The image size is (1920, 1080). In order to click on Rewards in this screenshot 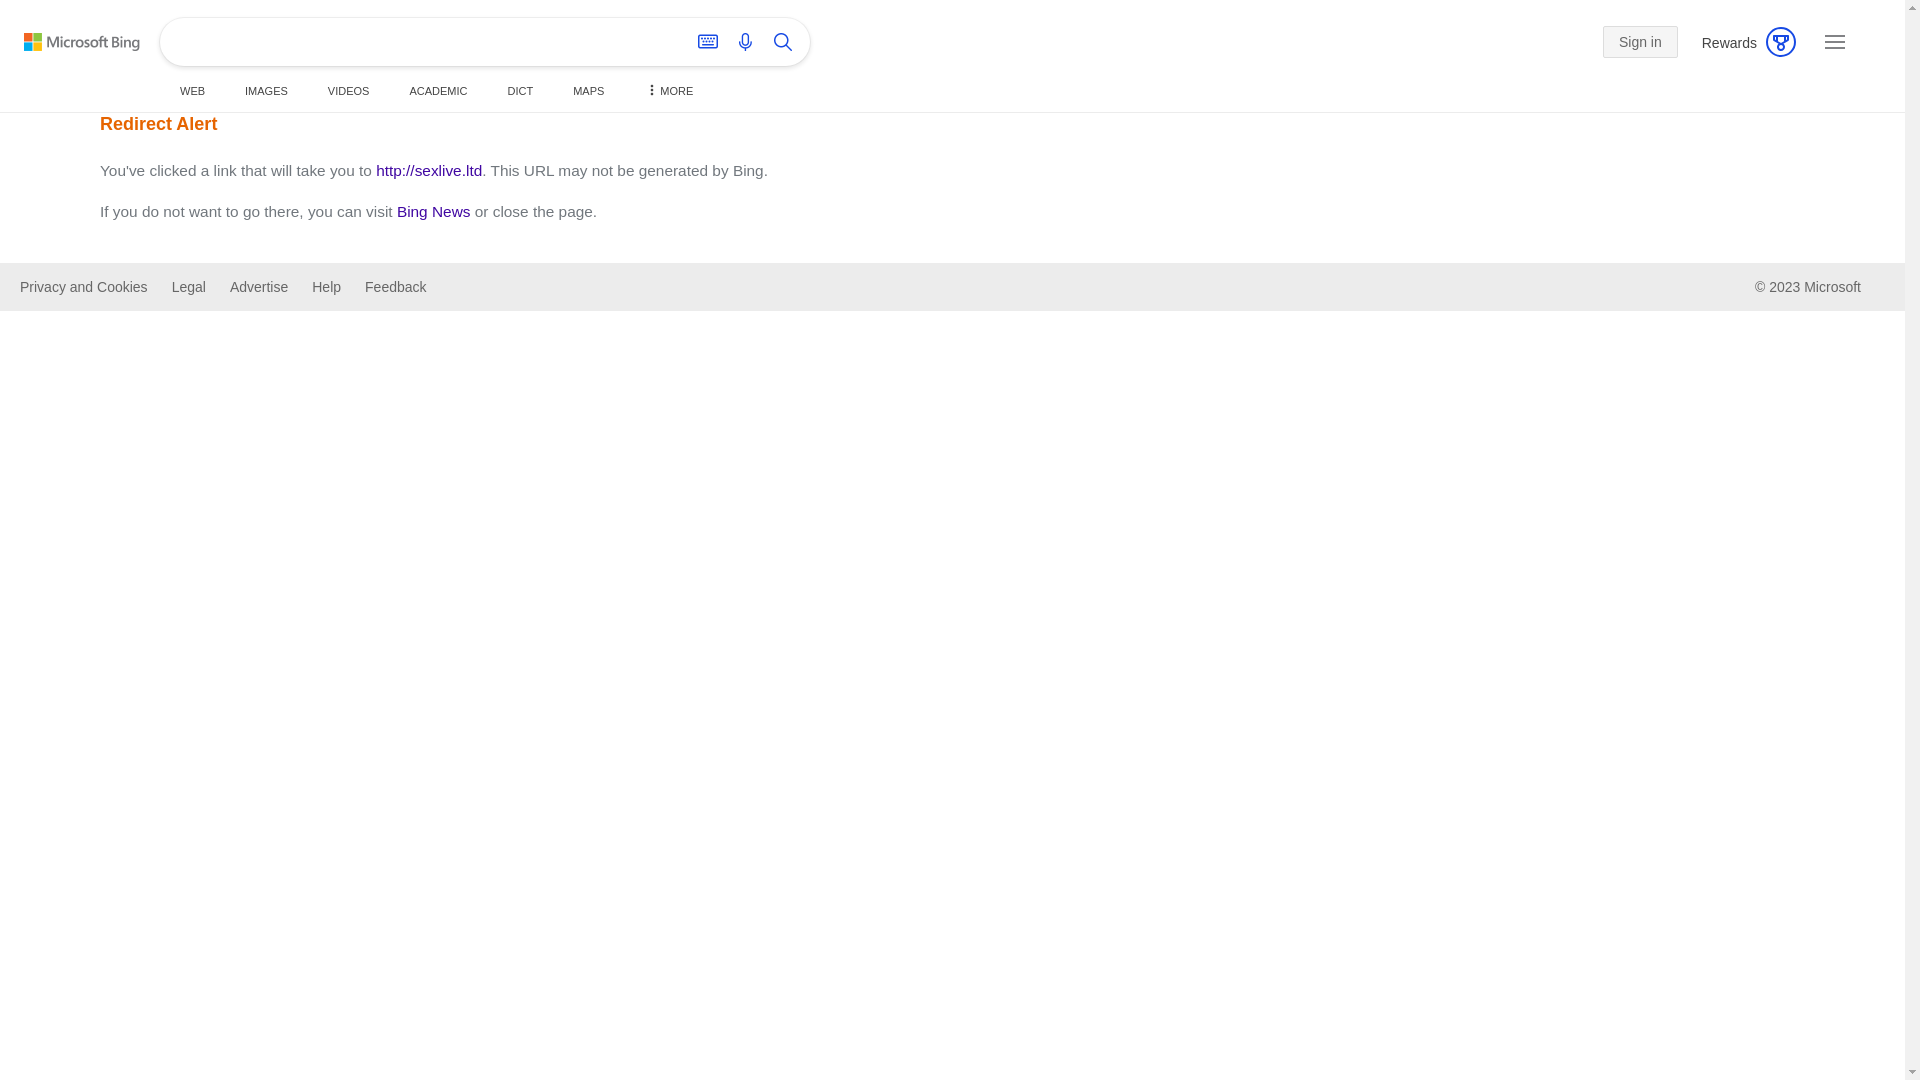, I will do `click(1742, 43)`.